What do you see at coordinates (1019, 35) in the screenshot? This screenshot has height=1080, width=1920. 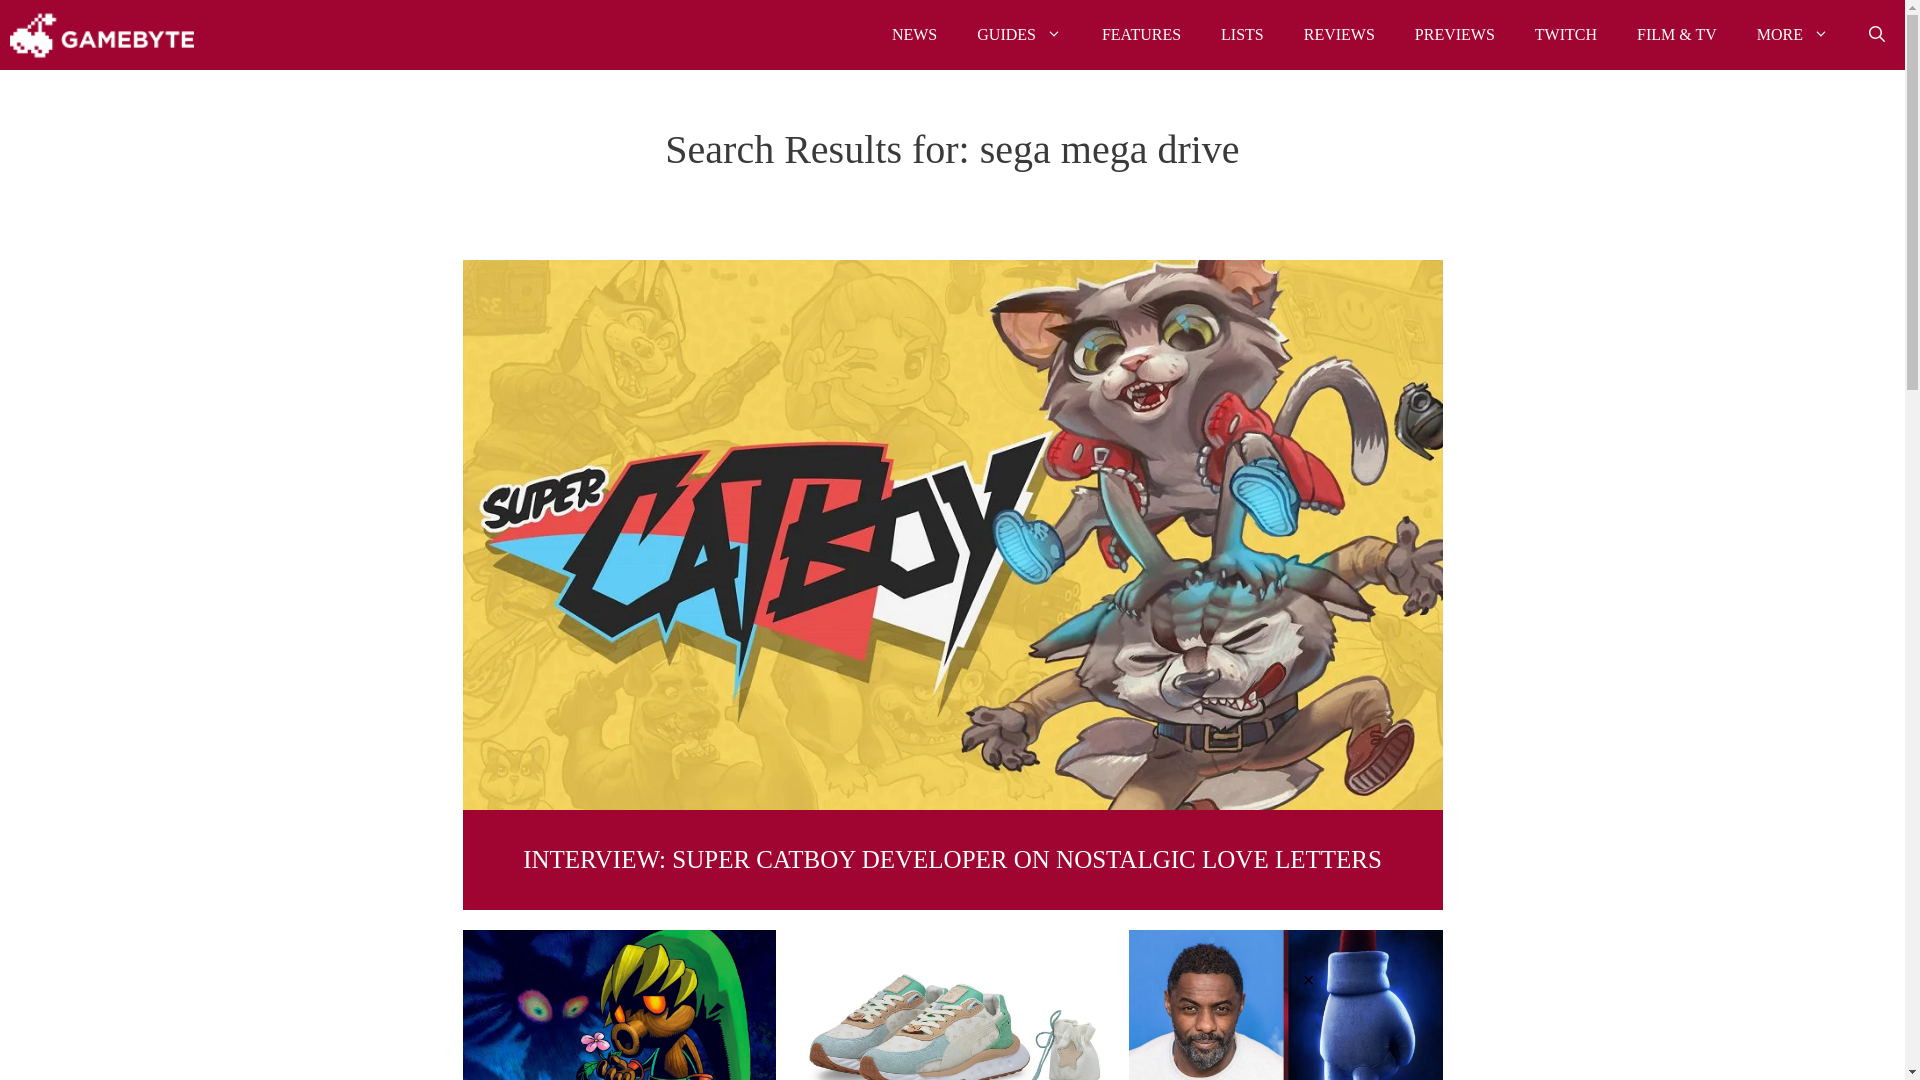 I see `GUIDES` at bounding box center [1019, 35].